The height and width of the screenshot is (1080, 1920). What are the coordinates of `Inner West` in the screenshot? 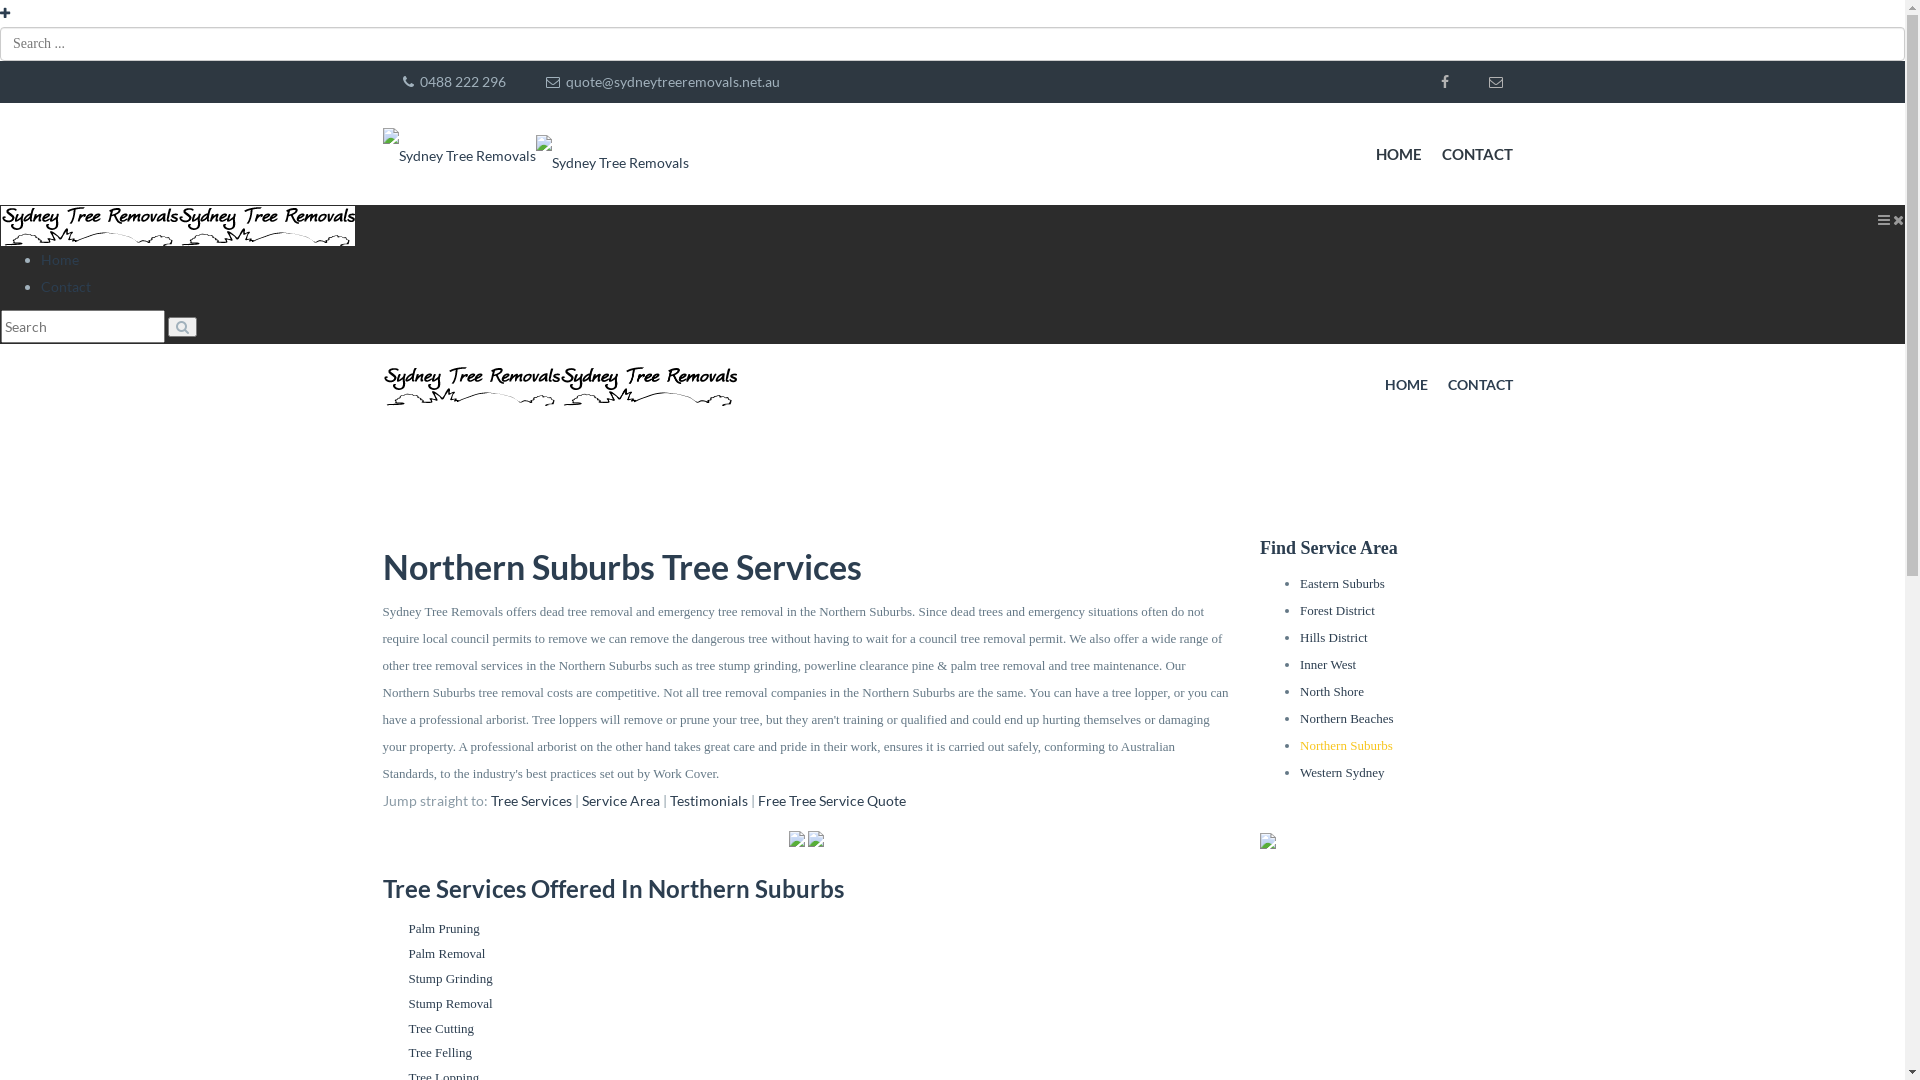 It's located at (1328, 664).